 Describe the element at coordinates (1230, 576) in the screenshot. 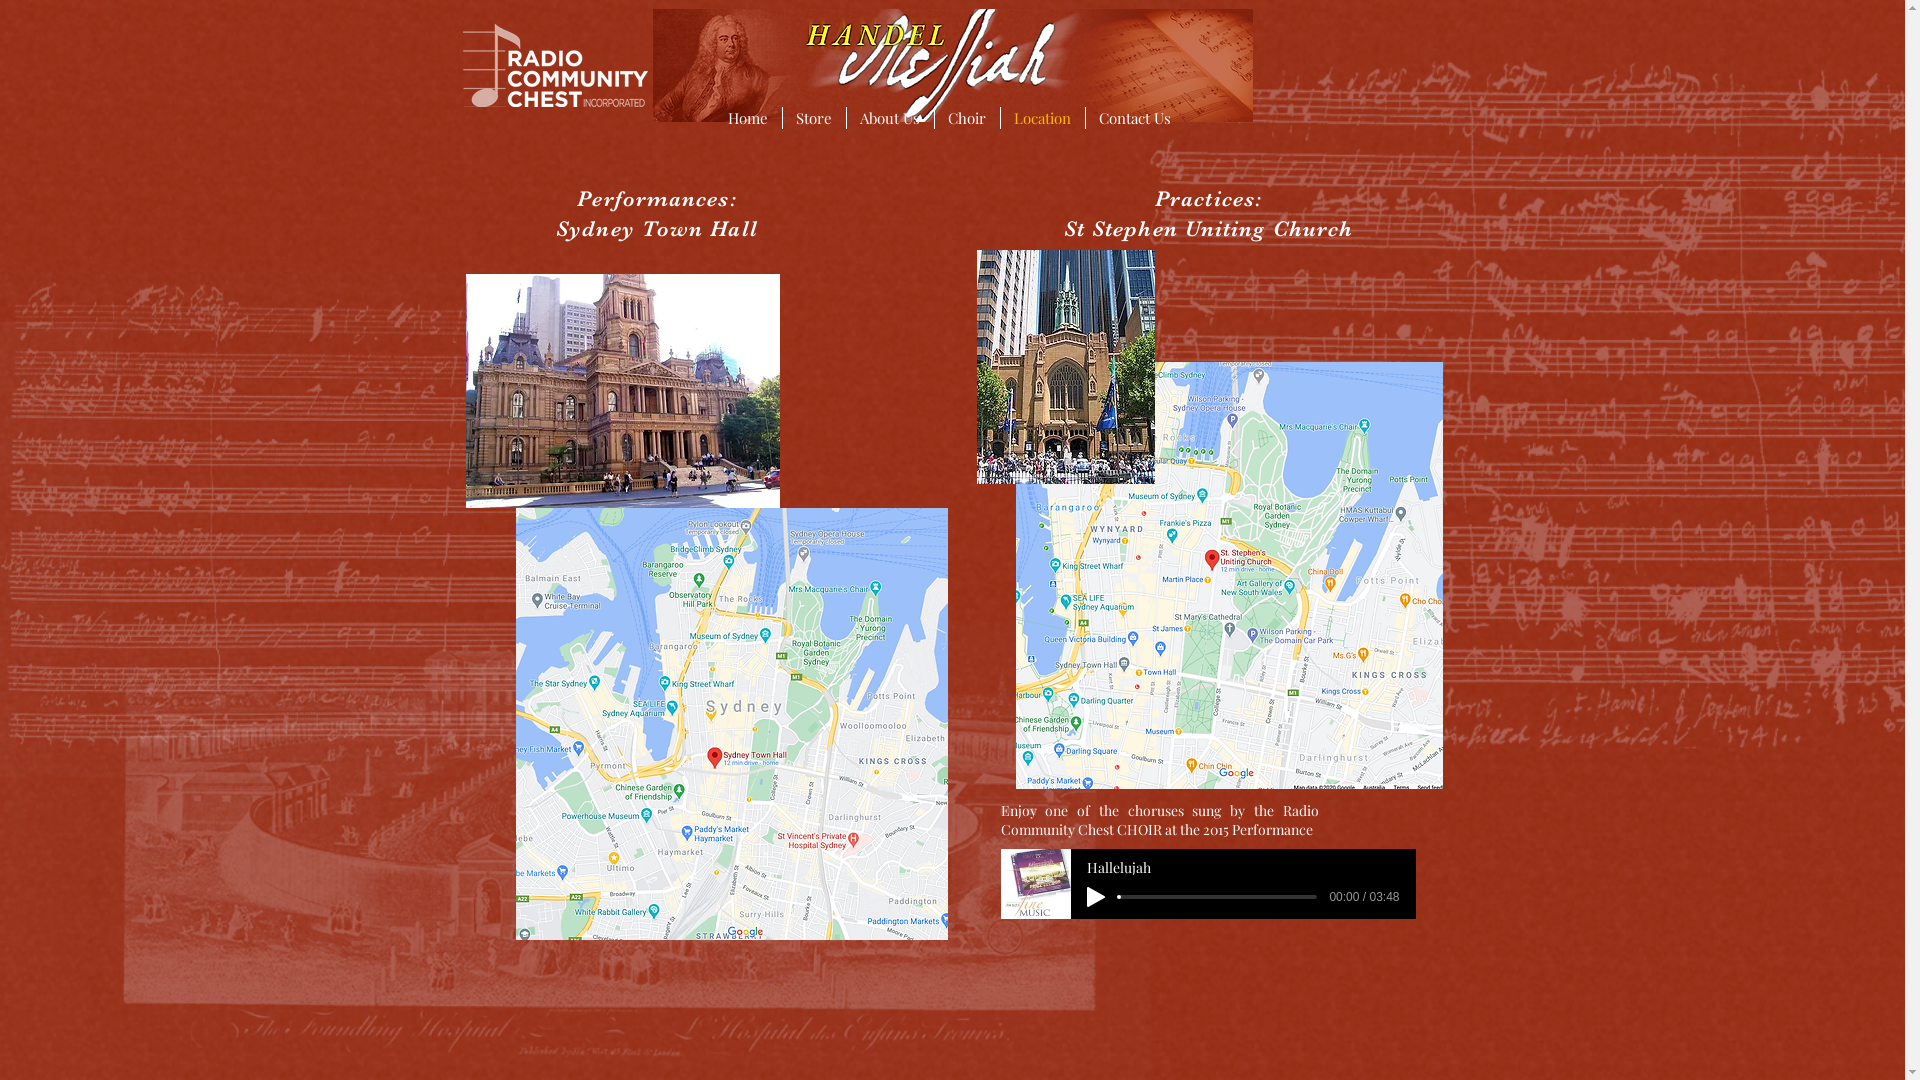

I see `screenshot2` at that location.